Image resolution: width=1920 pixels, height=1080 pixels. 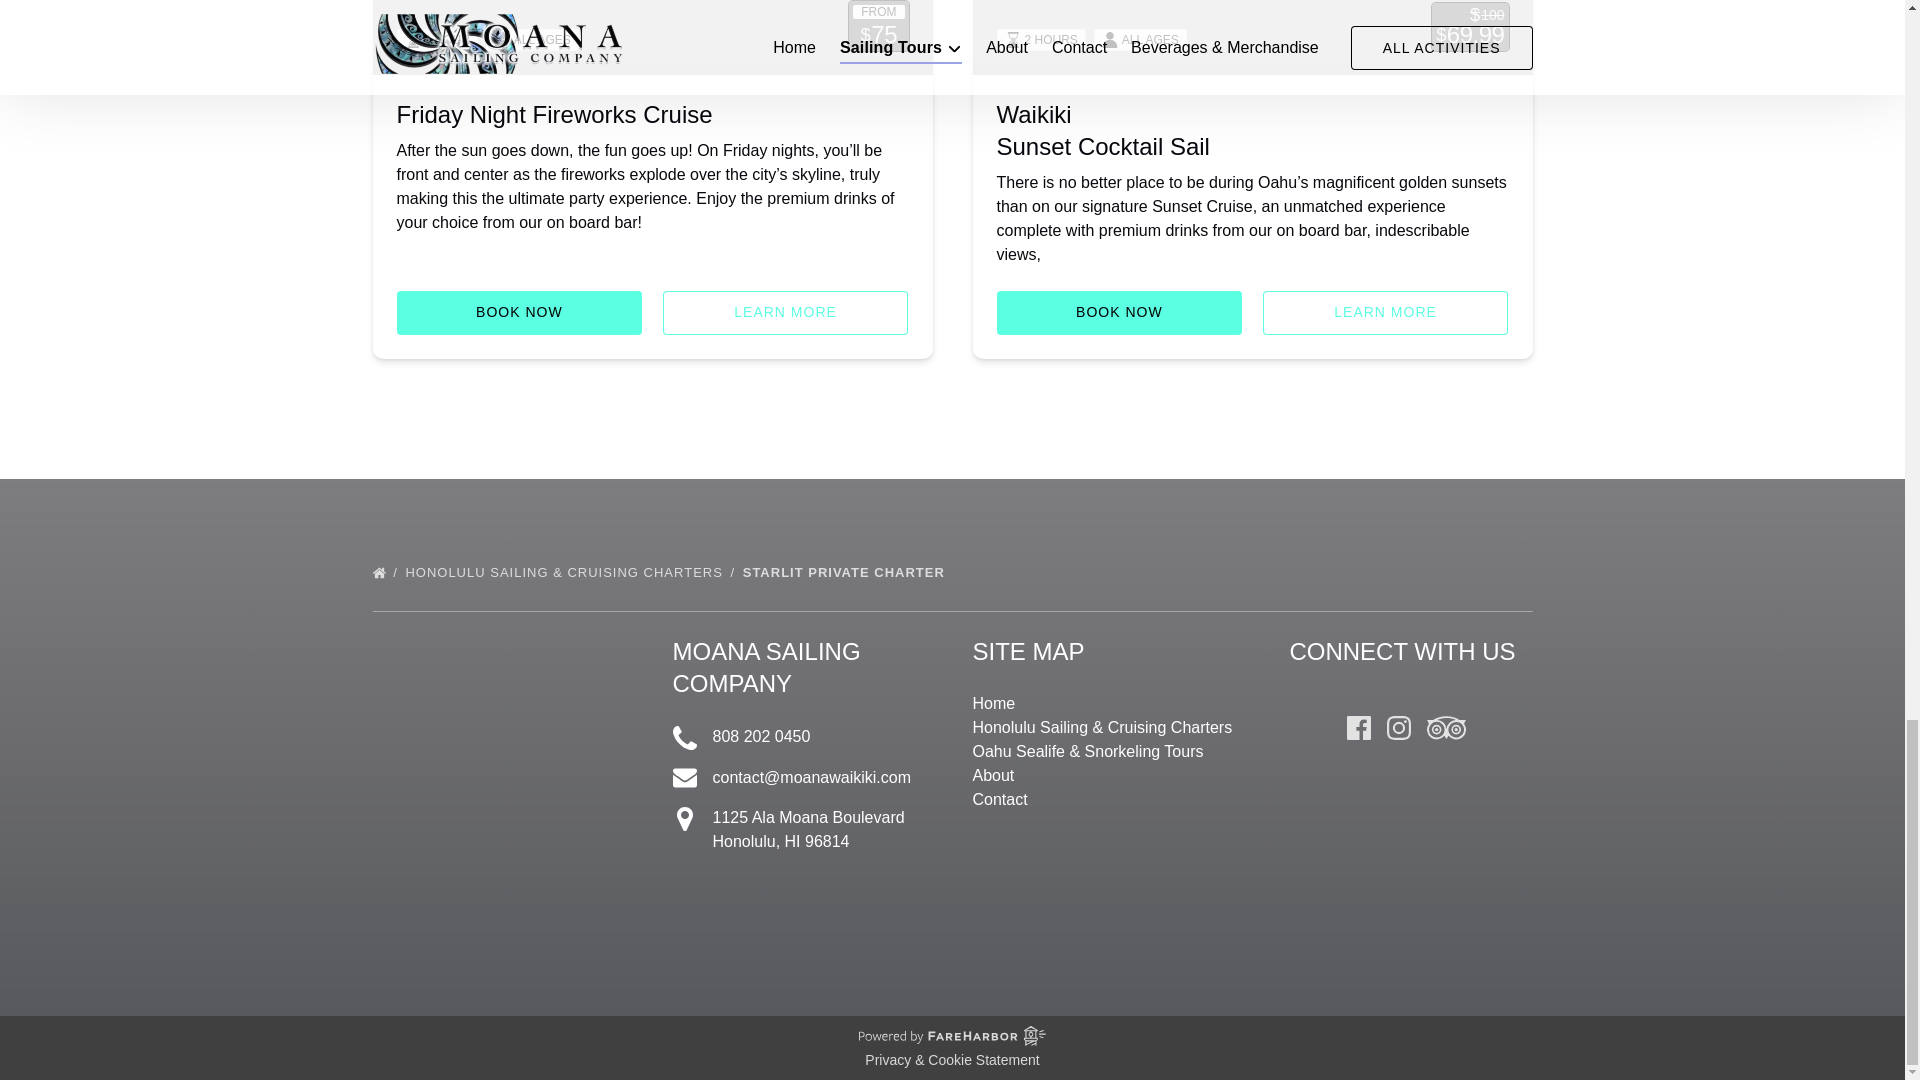 I want to click on Envelope, so click(x=684, y=777).